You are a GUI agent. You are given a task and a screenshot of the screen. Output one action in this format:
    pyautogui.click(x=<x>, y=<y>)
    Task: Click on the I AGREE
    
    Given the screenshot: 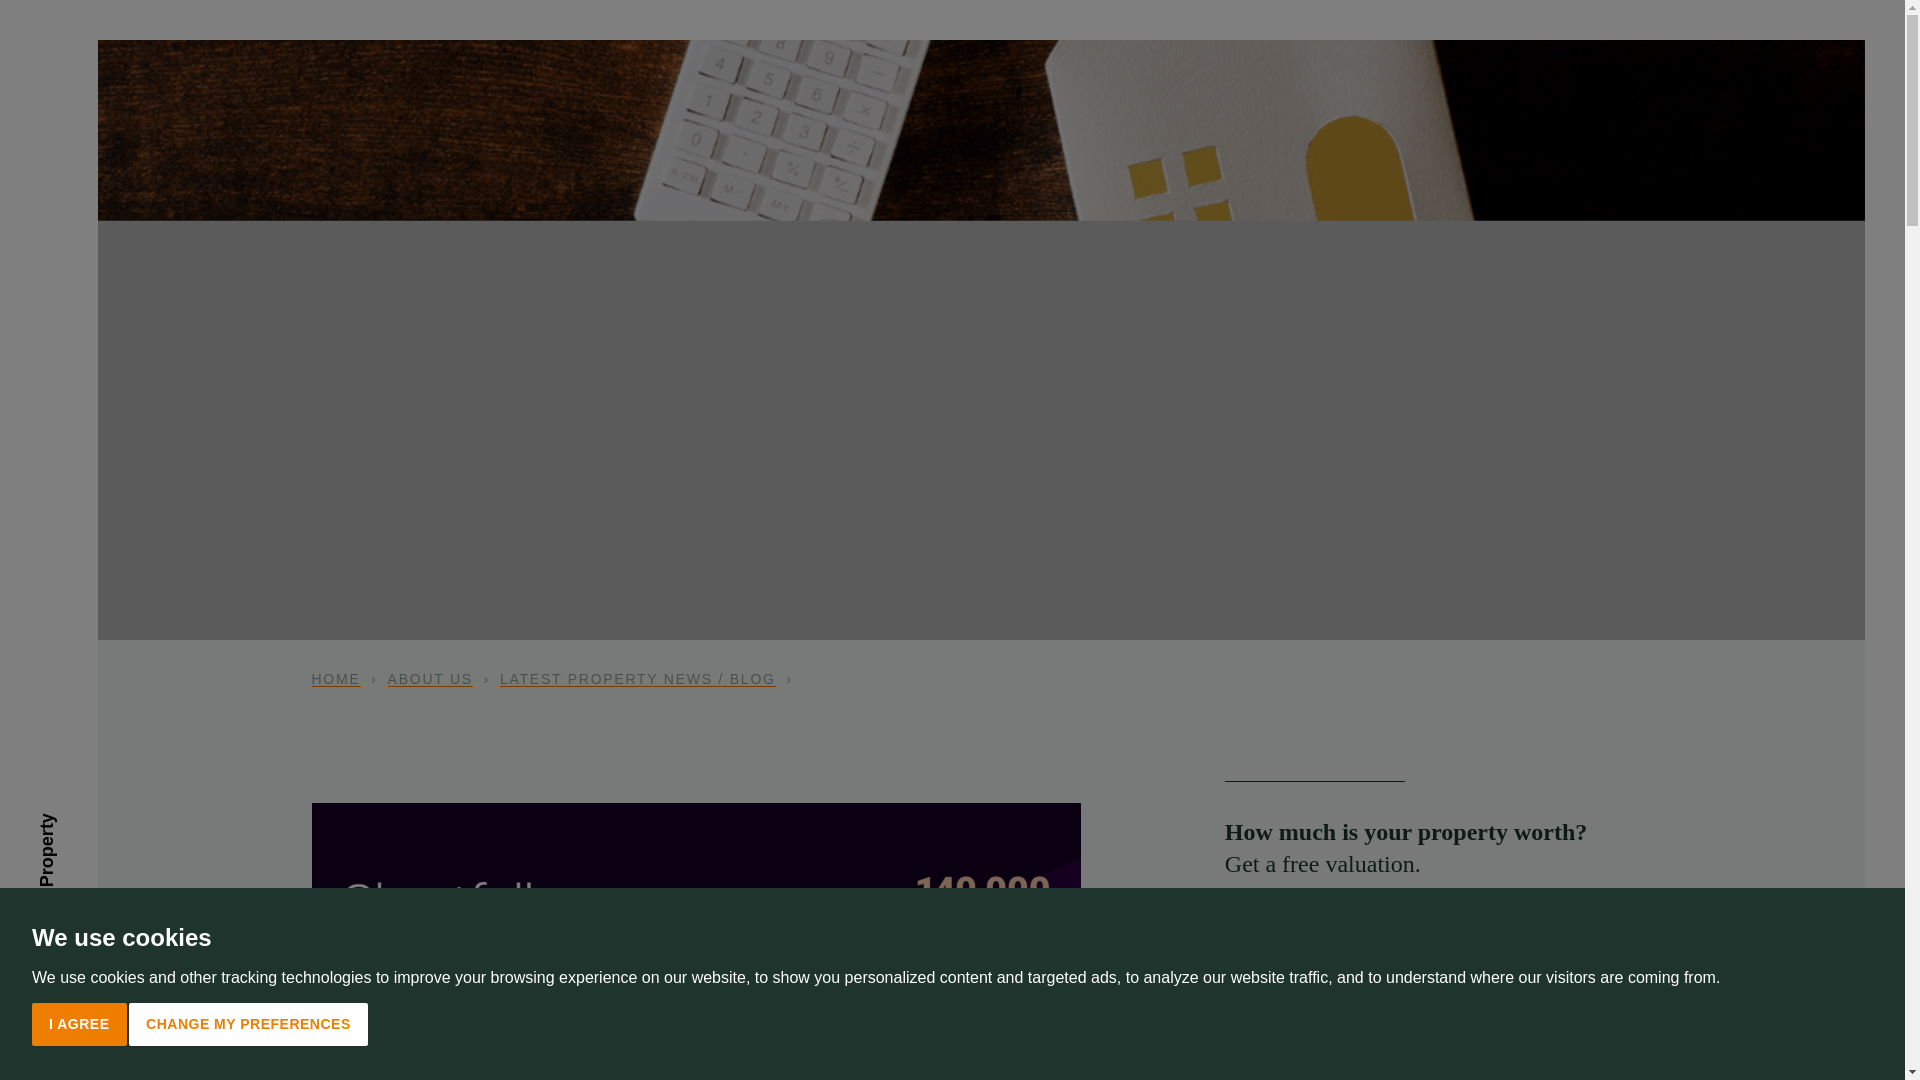 What is the action you would take?
    pyautogui.click(x=79, y=1024)
    